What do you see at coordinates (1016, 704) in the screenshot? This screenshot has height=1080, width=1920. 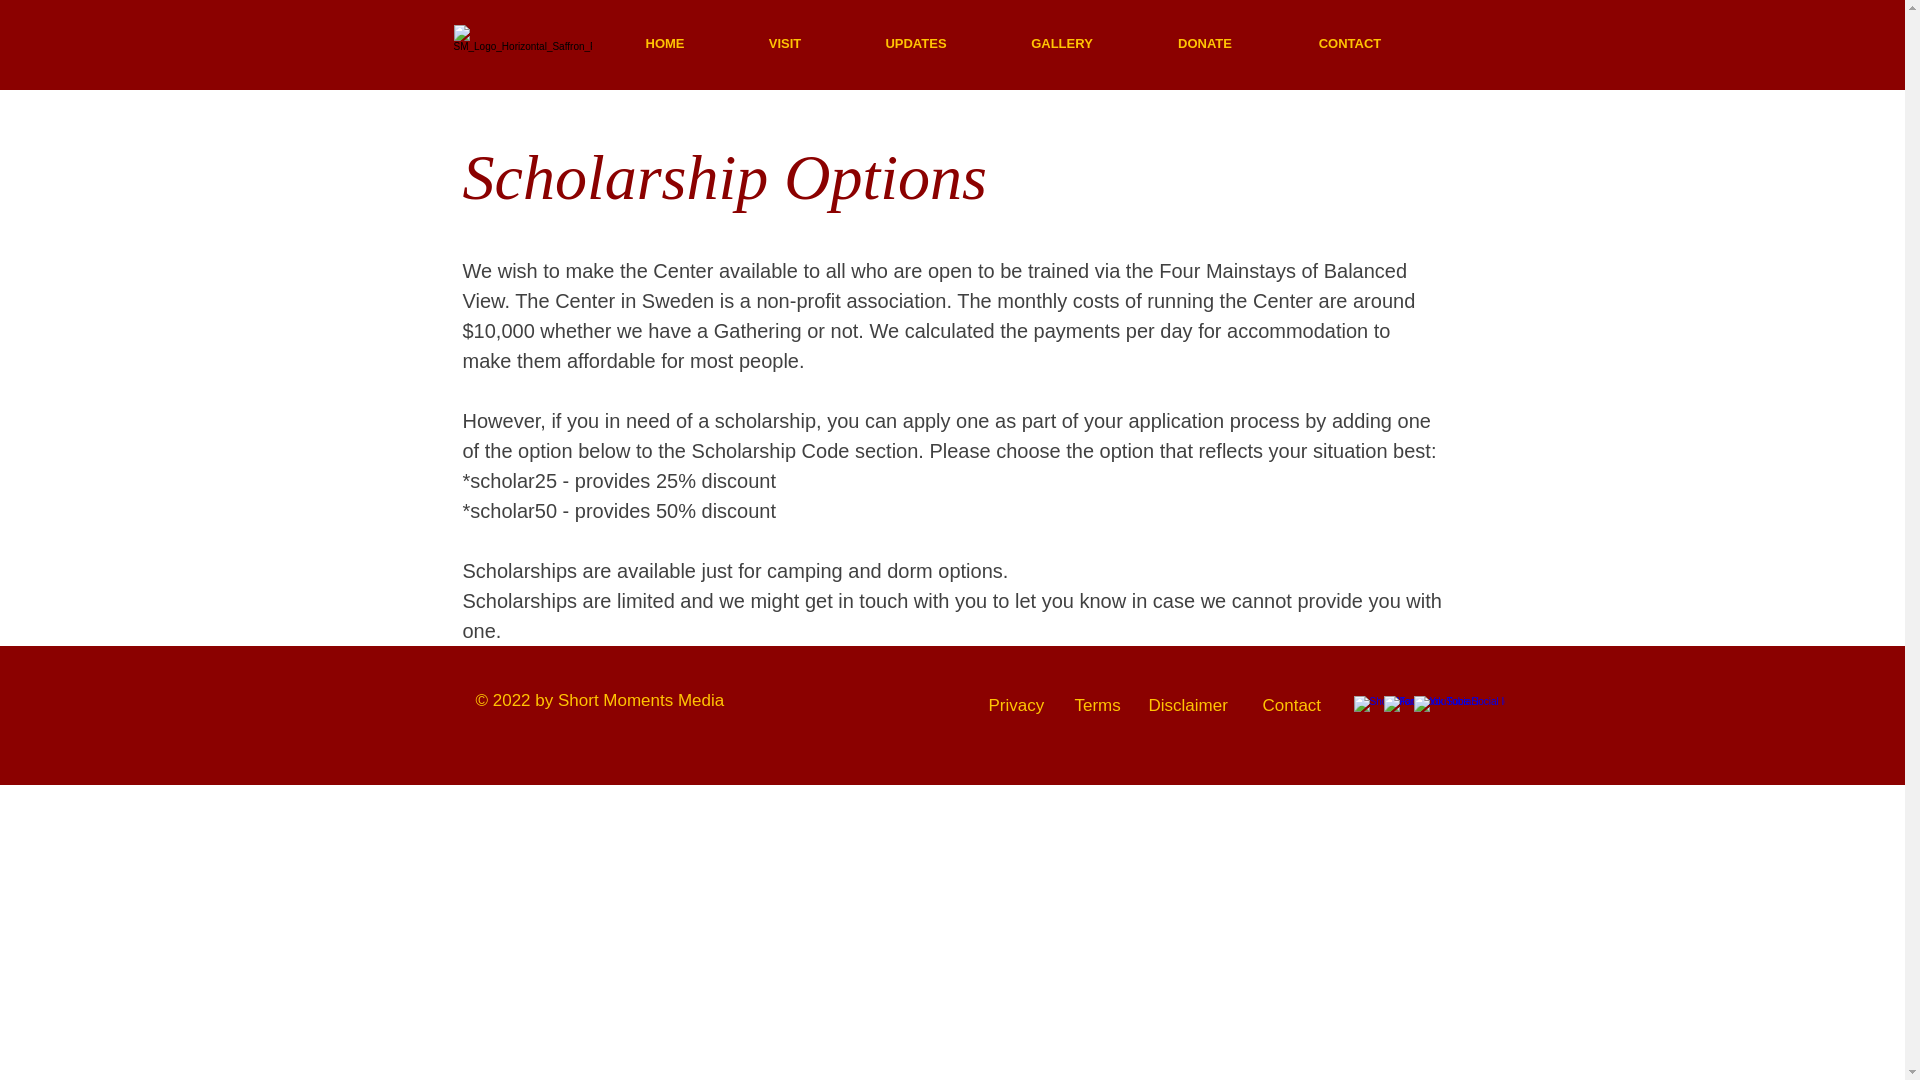 I see `Privacy` at bounding box center [1016, 704].